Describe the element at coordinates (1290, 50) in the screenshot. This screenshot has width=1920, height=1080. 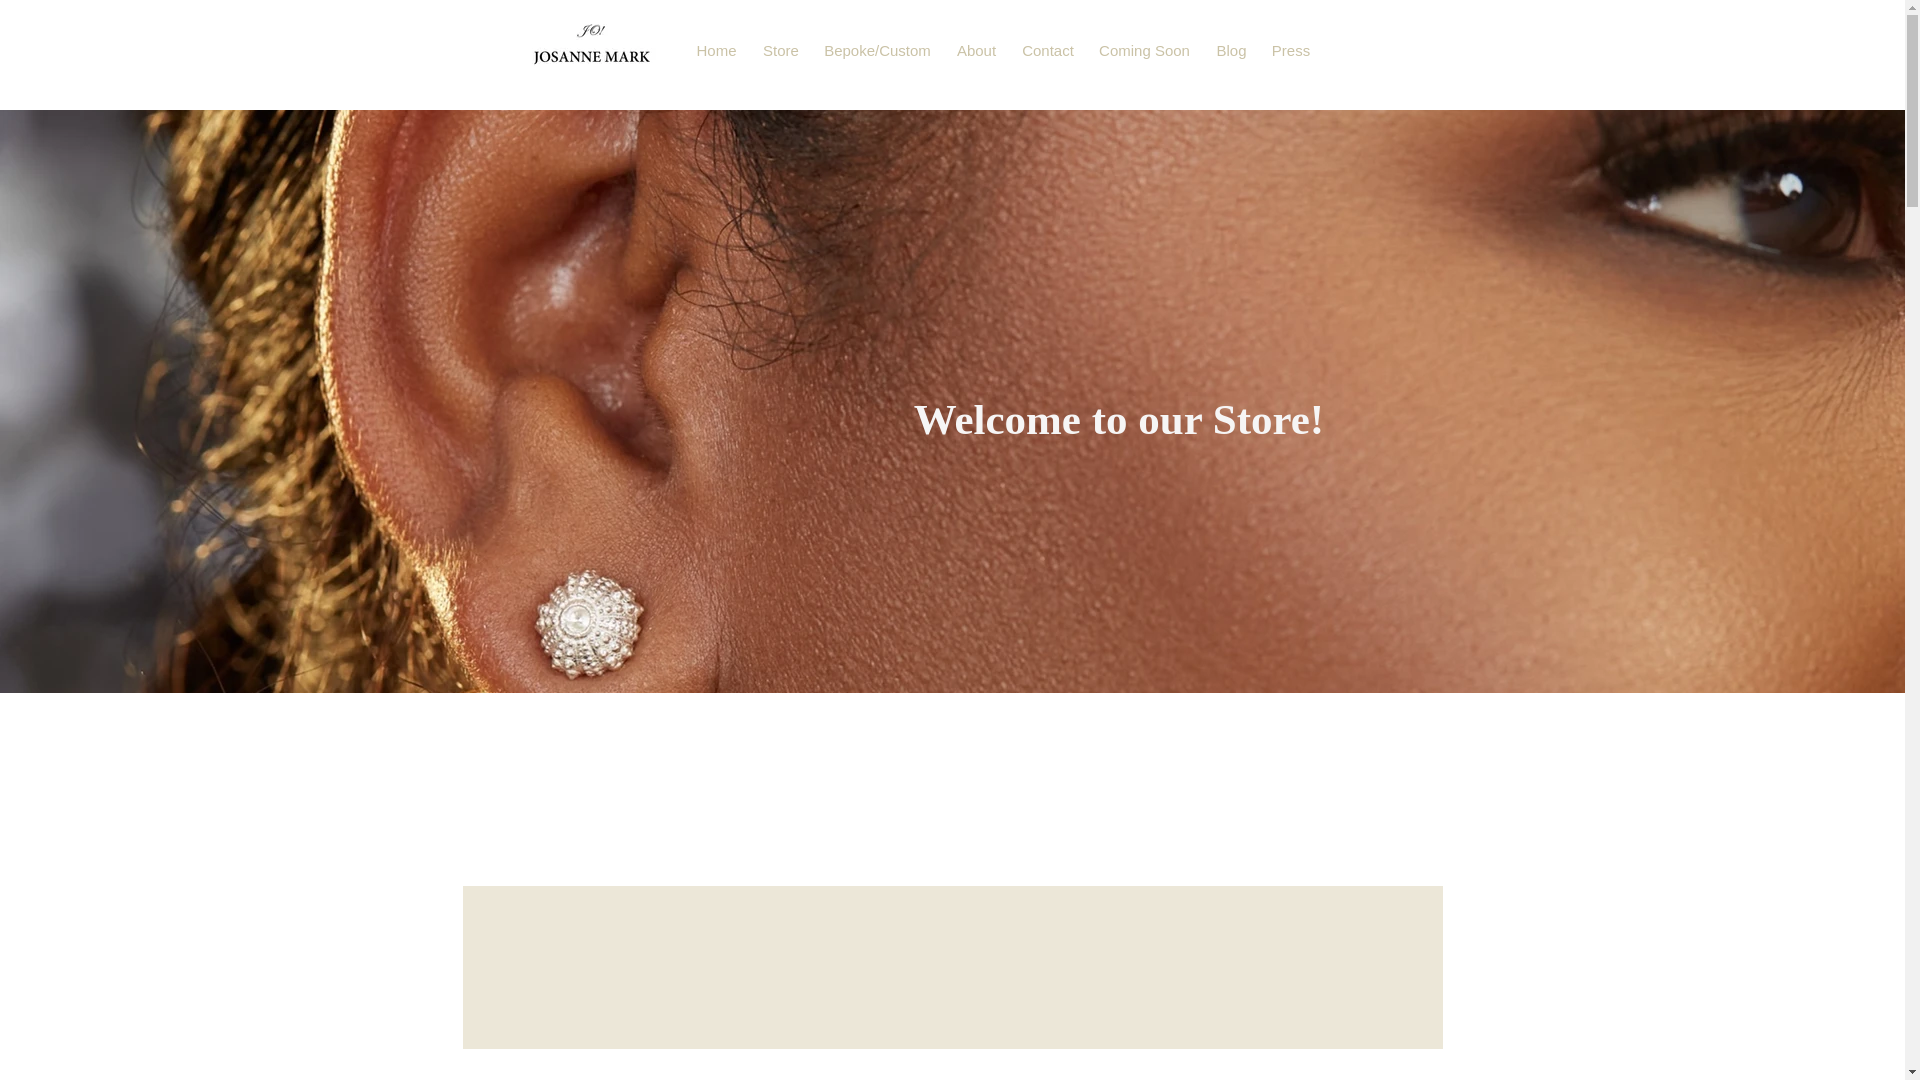
I see `Press` at that location.